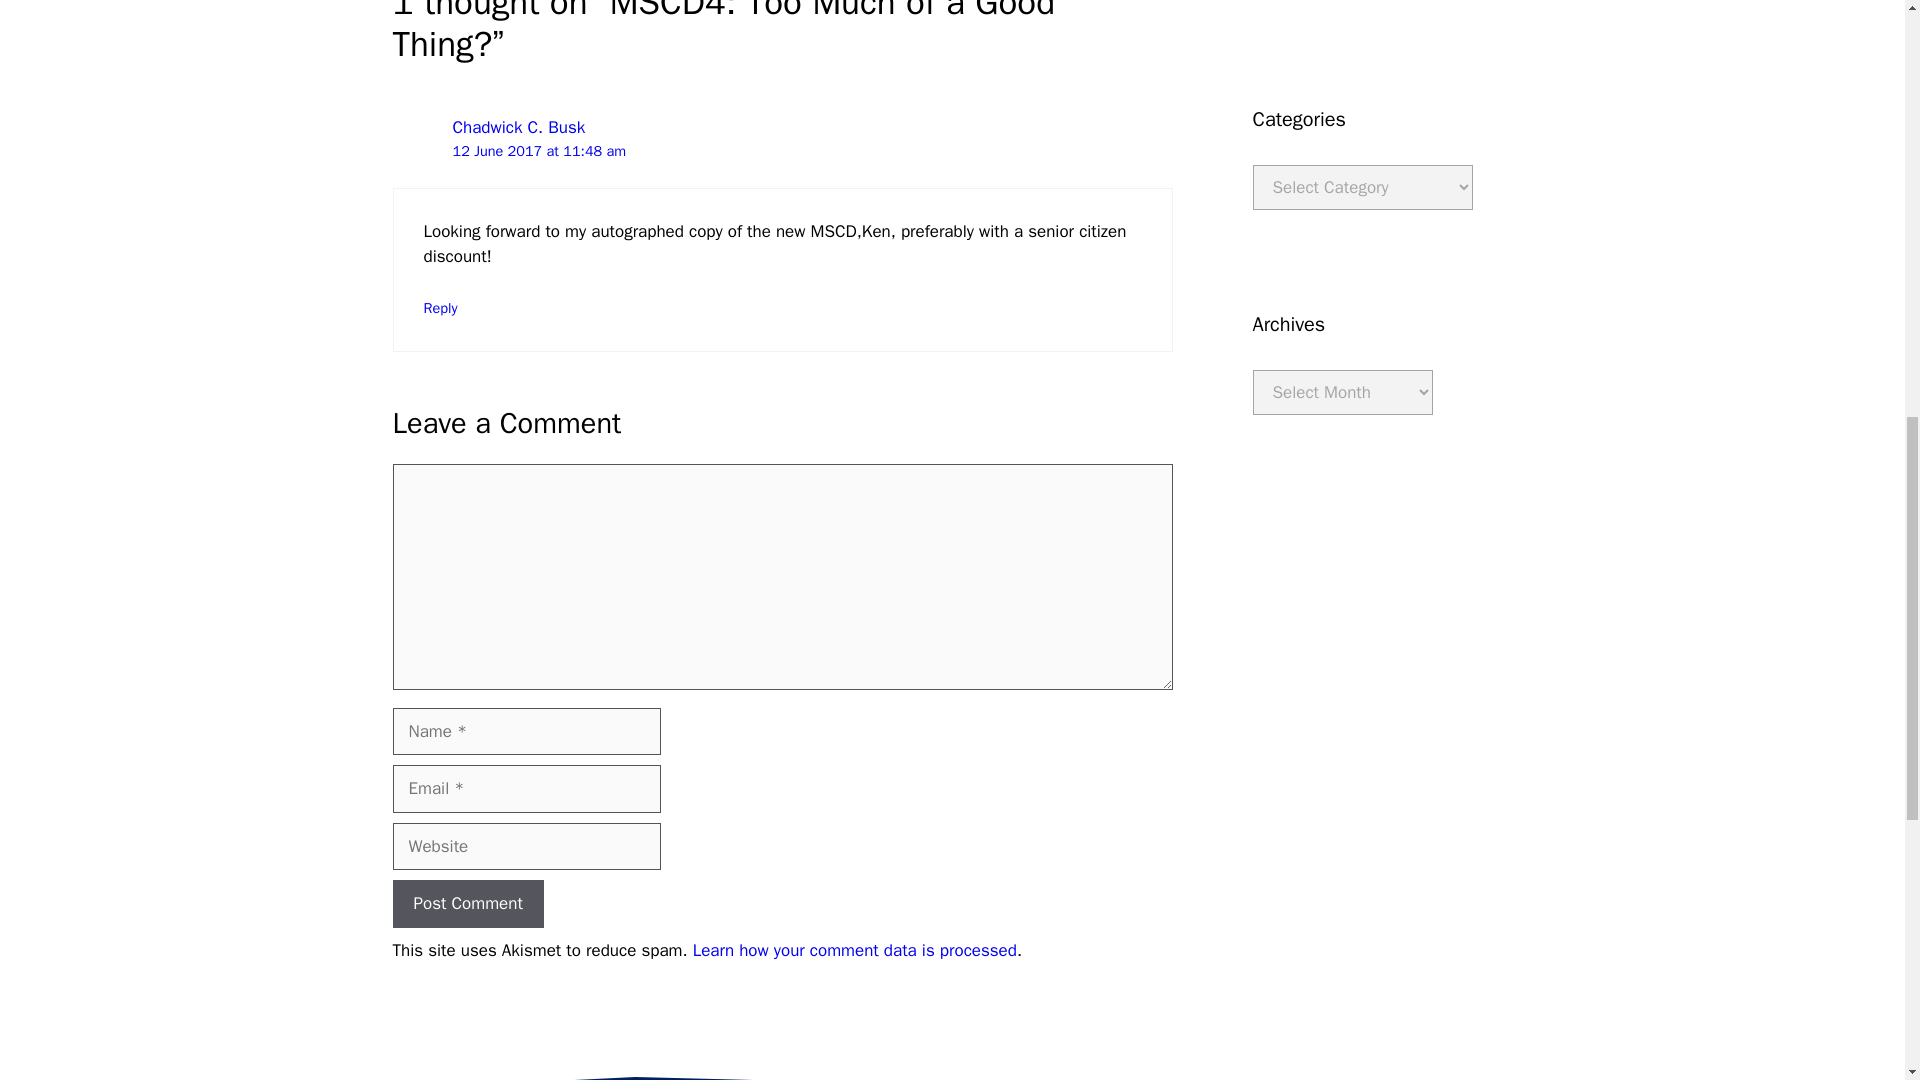 The height and width of the screenshot is (1080, 1920). I want to click on 12 June 2017 at 11:48 am, so click(538, 150).